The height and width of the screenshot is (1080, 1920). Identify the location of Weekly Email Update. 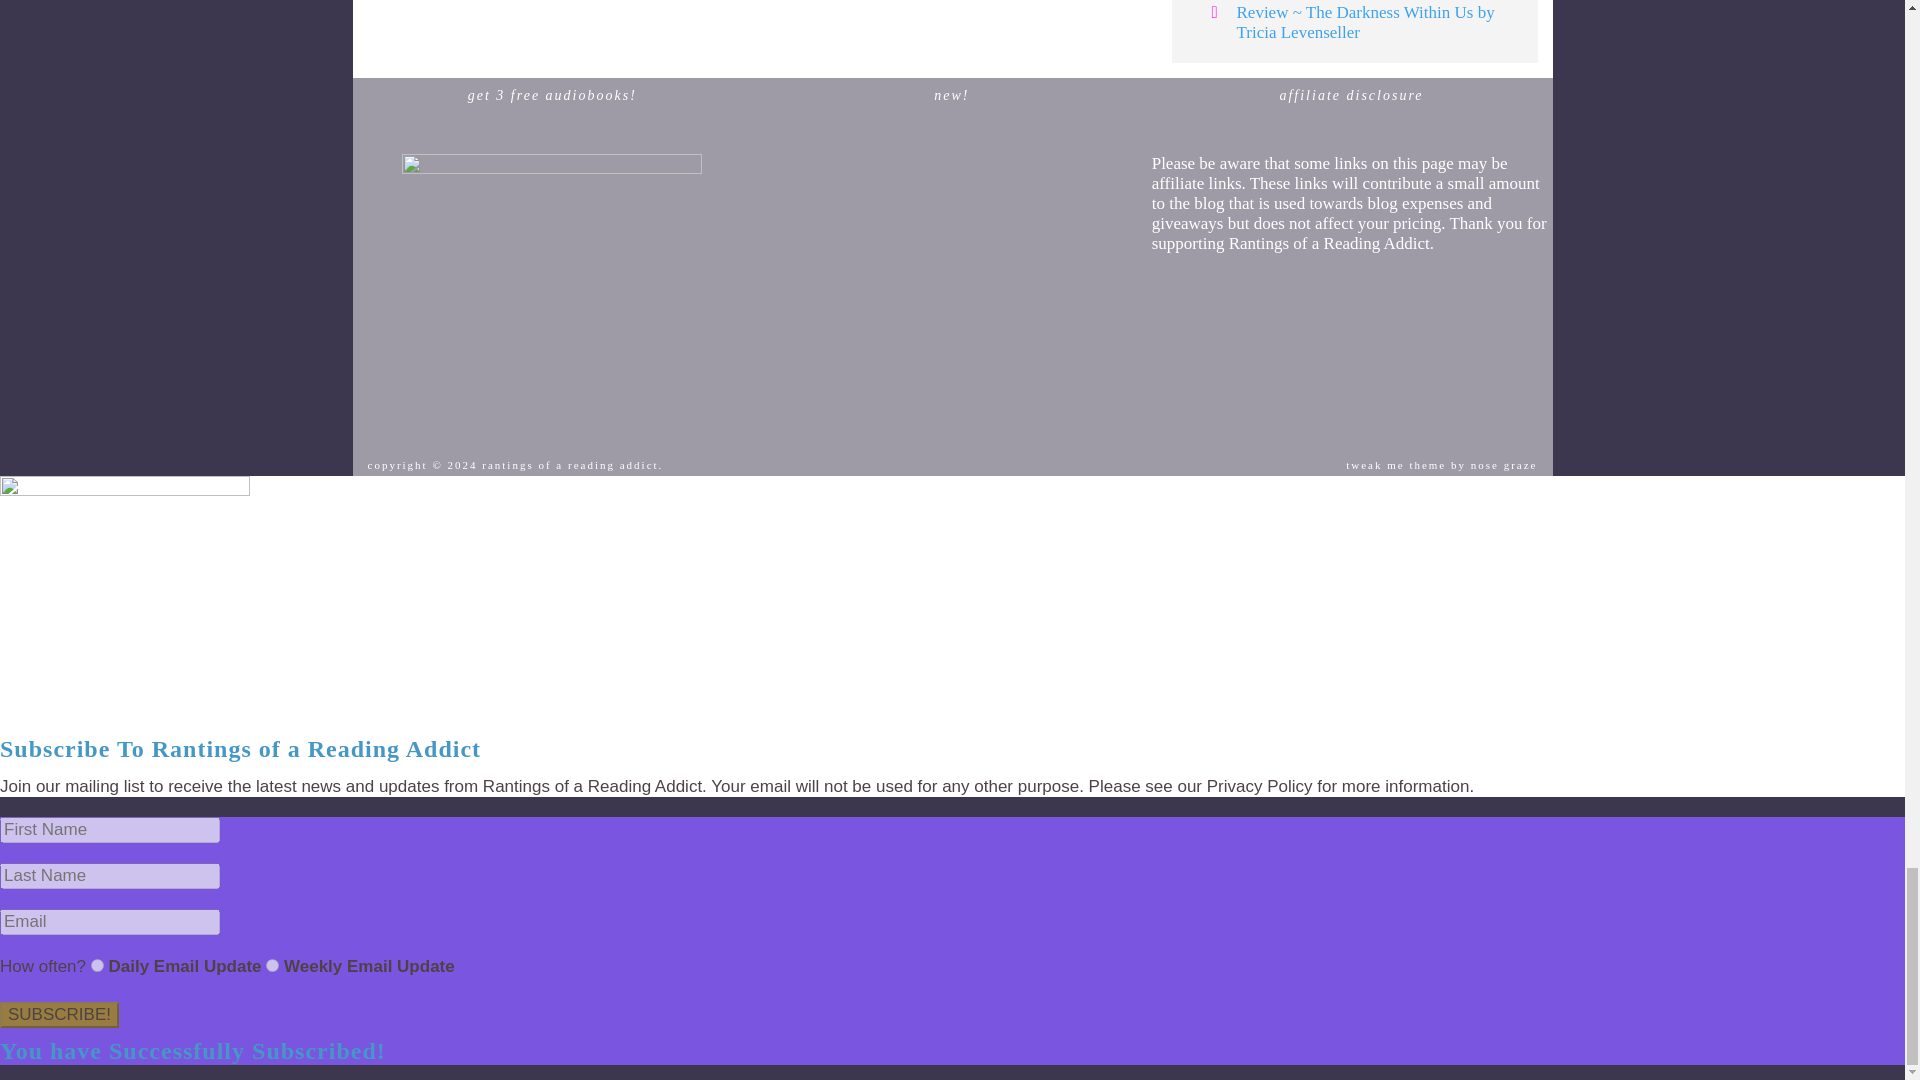
(272, 966).